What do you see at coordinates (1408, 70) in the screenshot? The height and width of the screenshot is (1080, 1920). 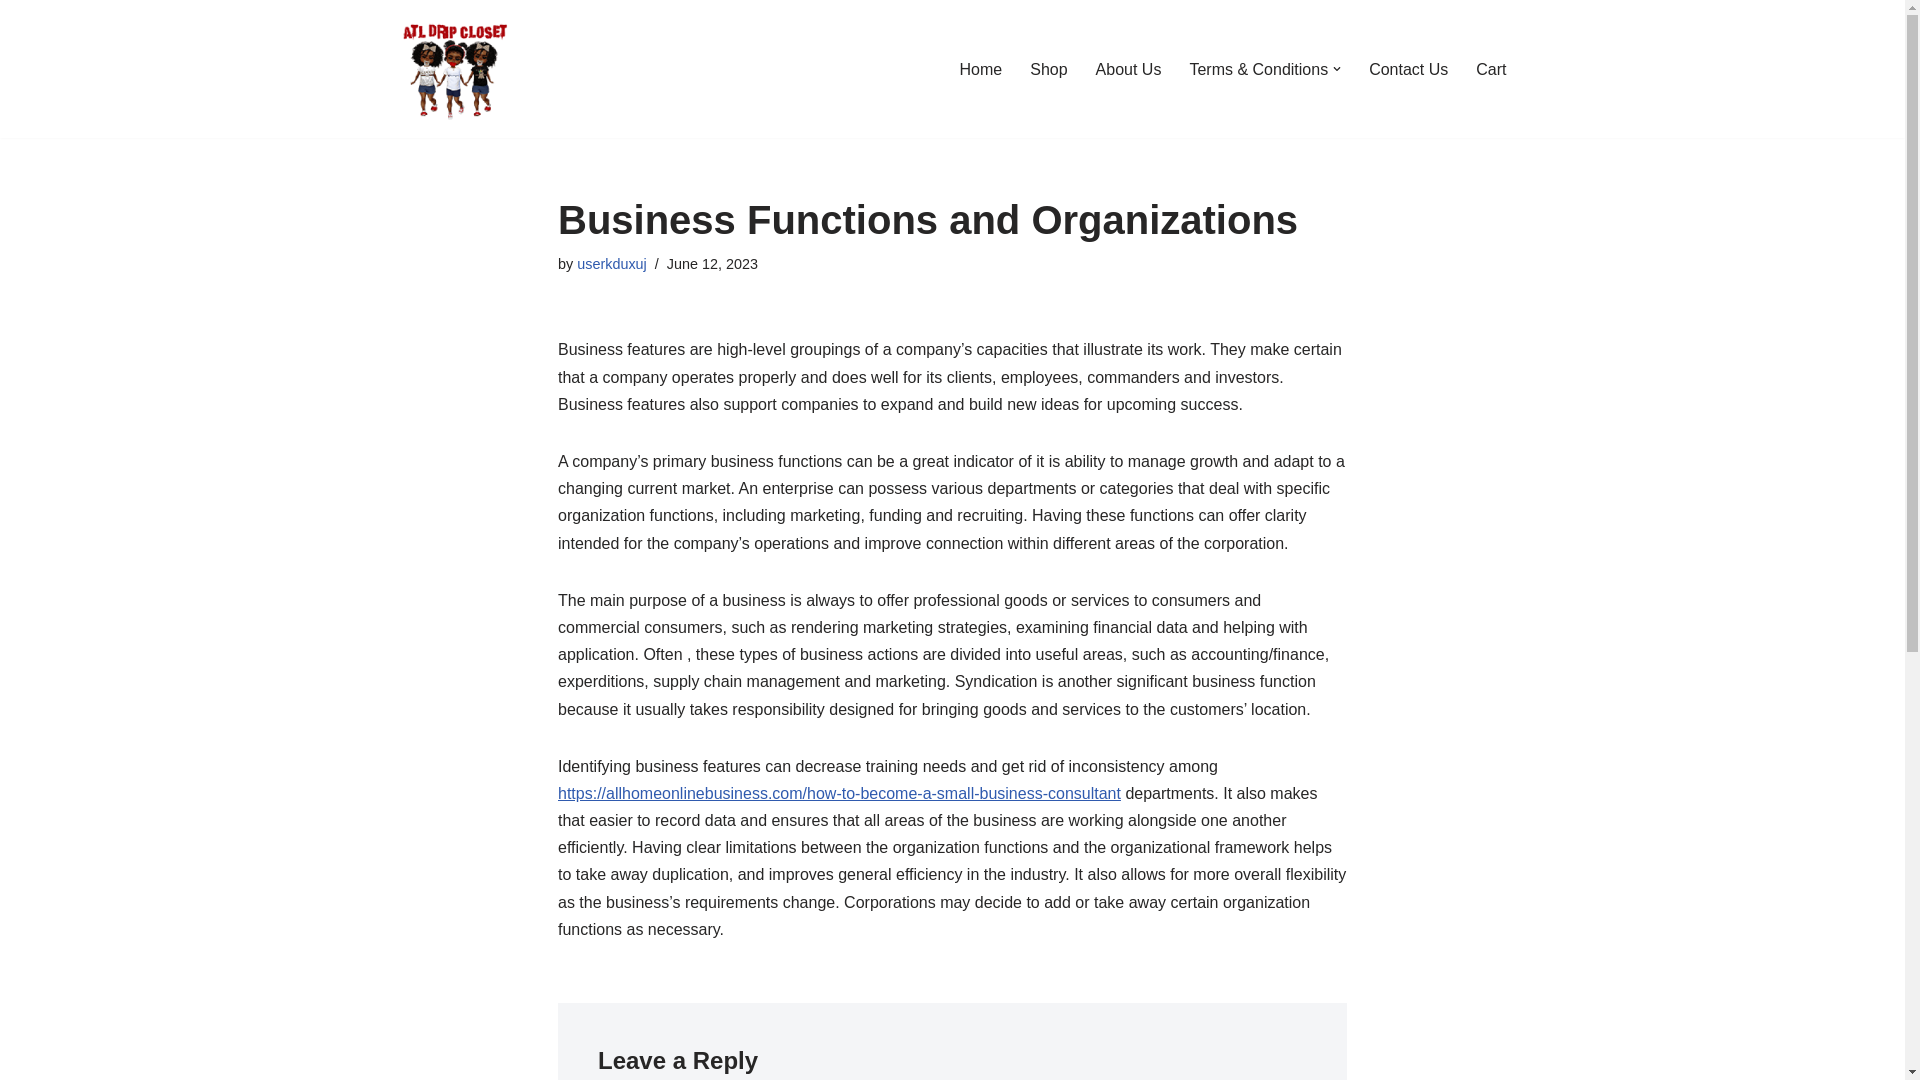 I see `Contact Us` at bounding box center [1408, 70].